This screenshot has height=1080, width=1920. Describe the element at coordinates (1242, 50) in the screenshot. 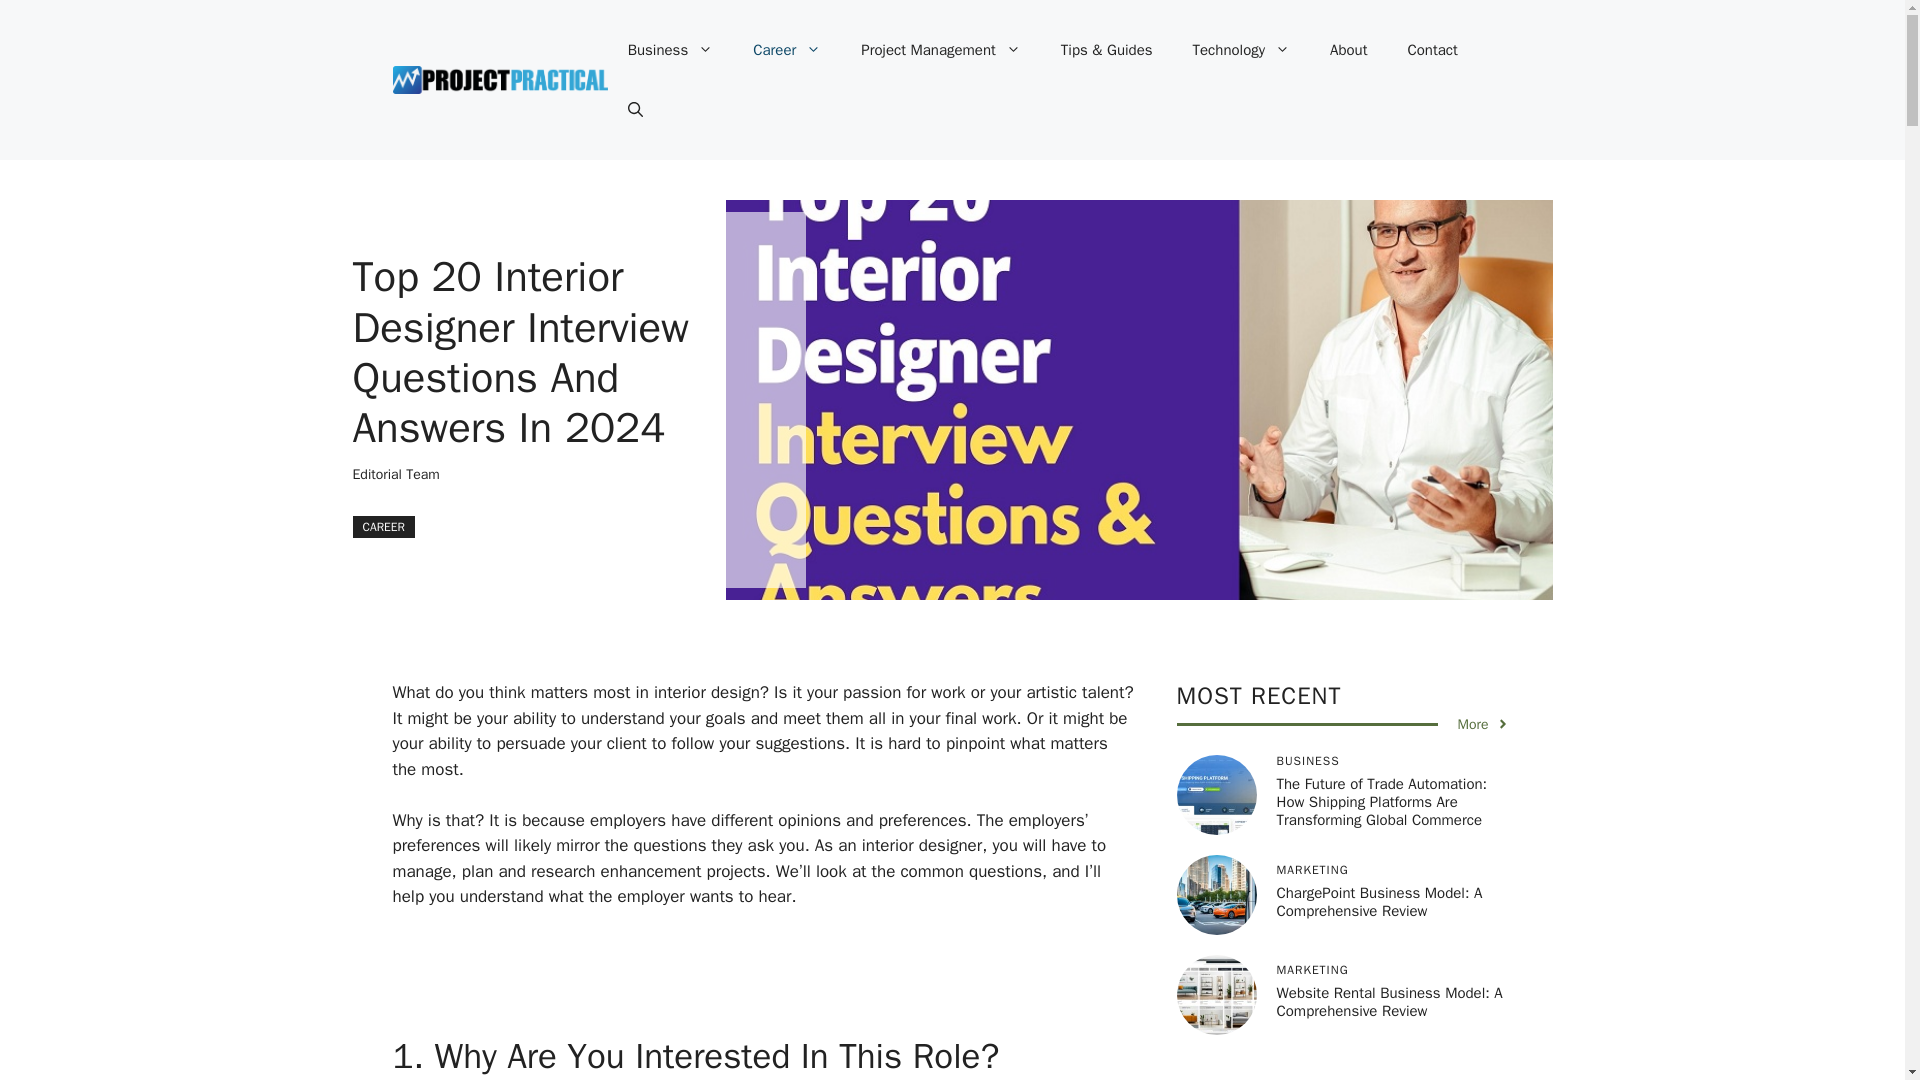

I see `Technology` at that location.